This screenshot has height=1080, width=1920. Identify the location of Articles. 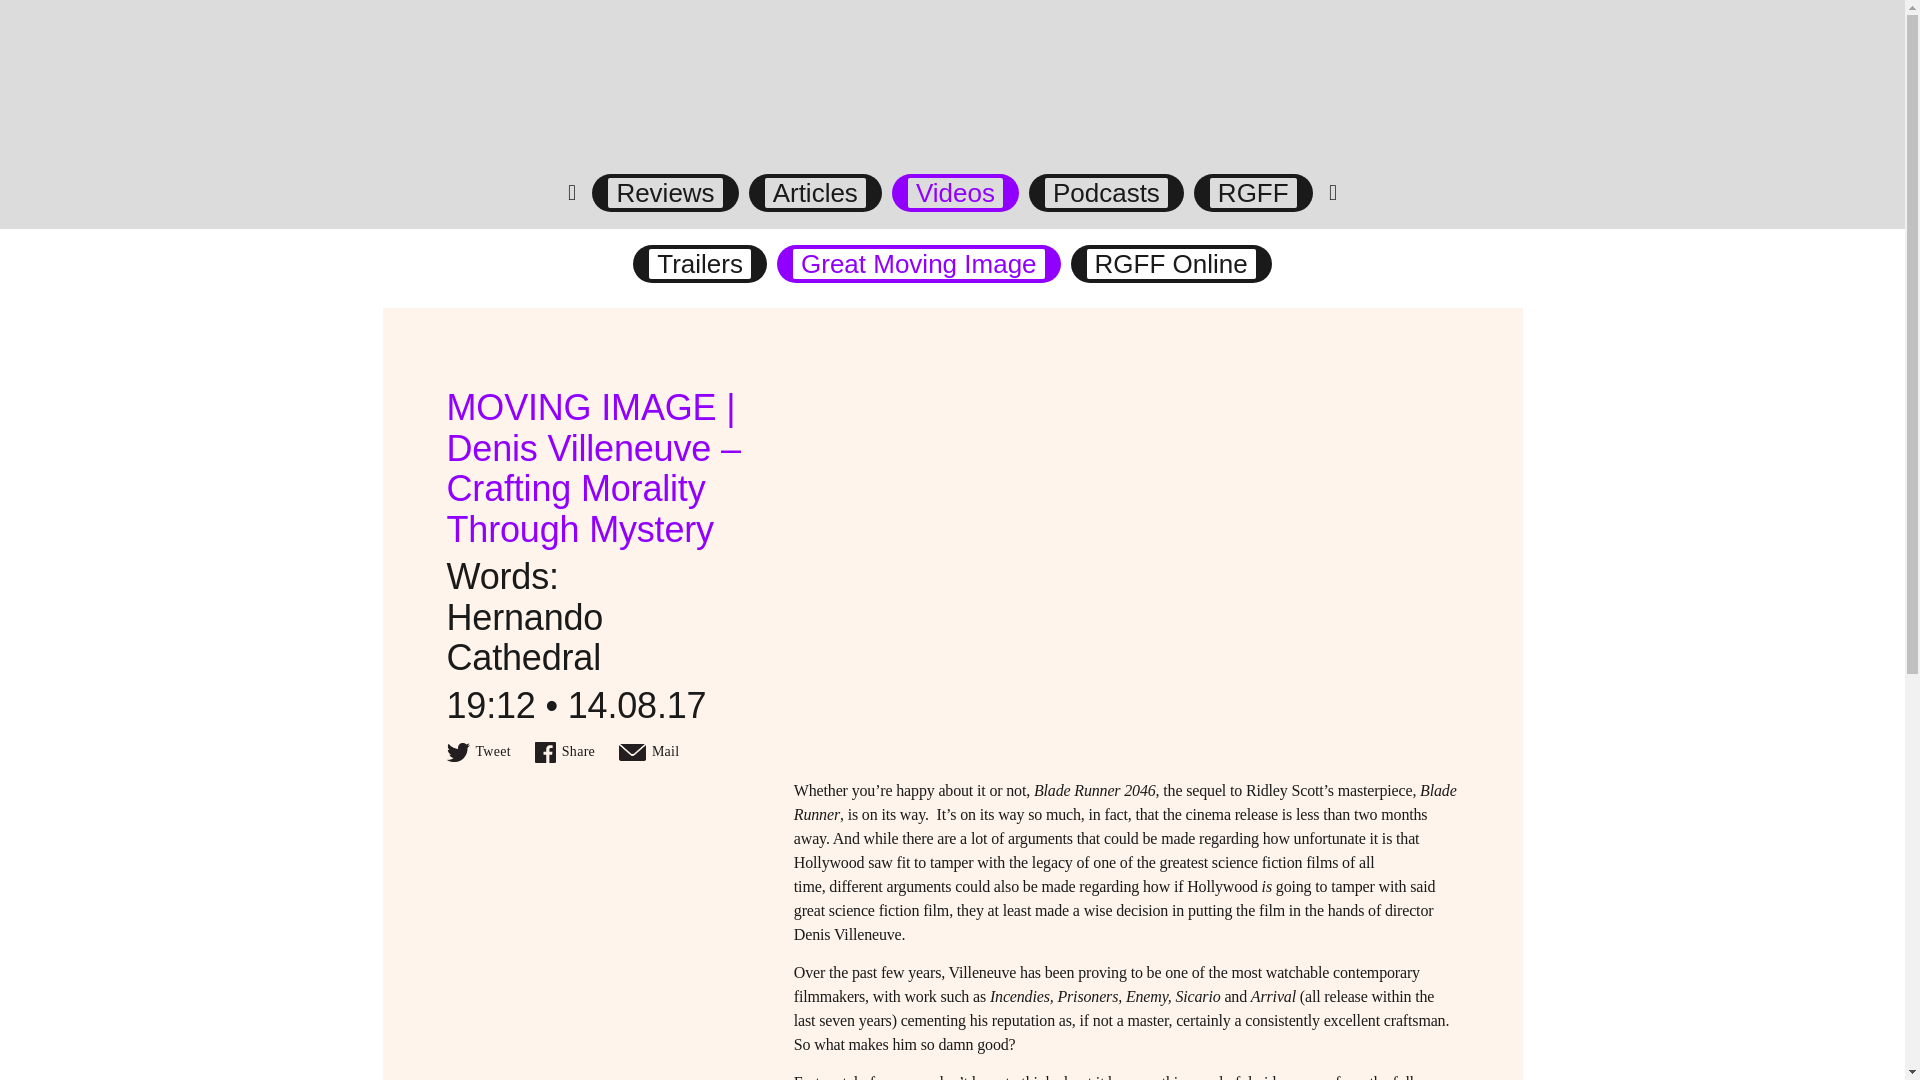
(814, 193).